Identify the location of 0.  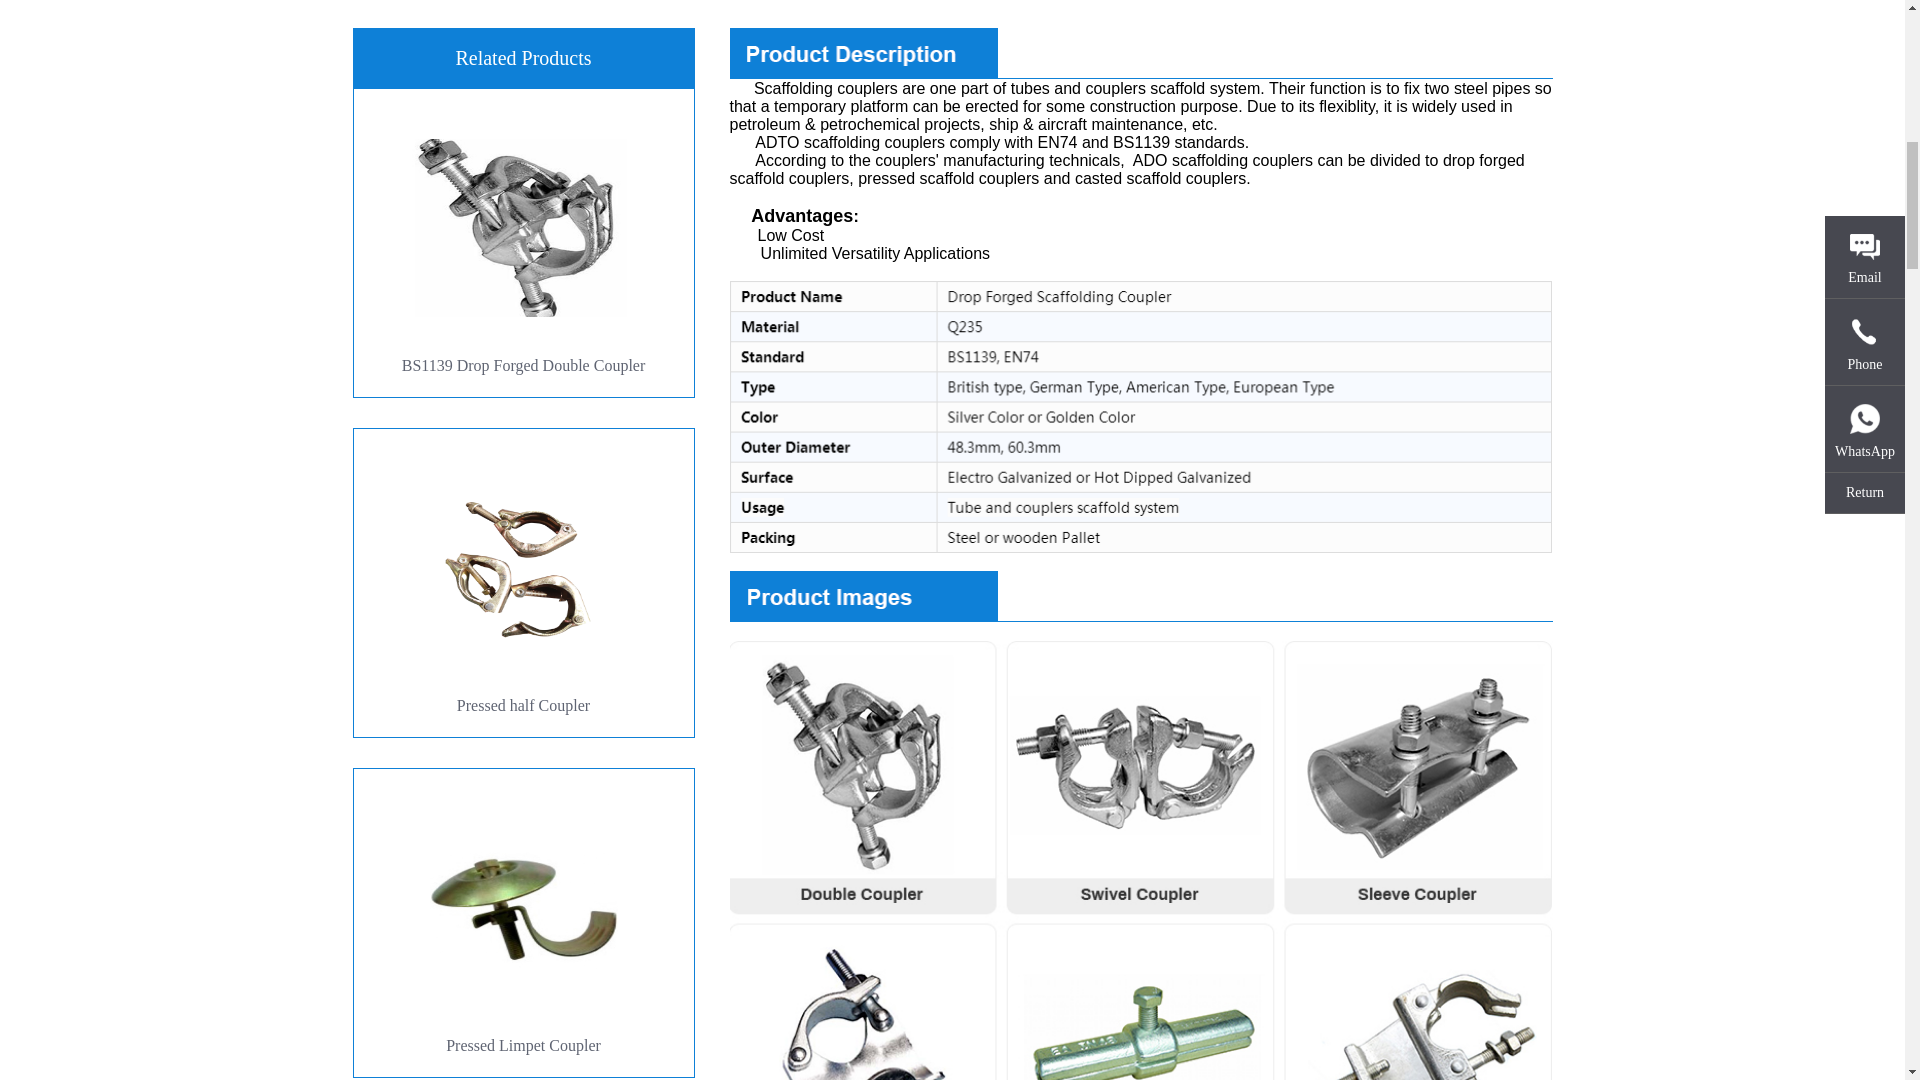
(180, 922).